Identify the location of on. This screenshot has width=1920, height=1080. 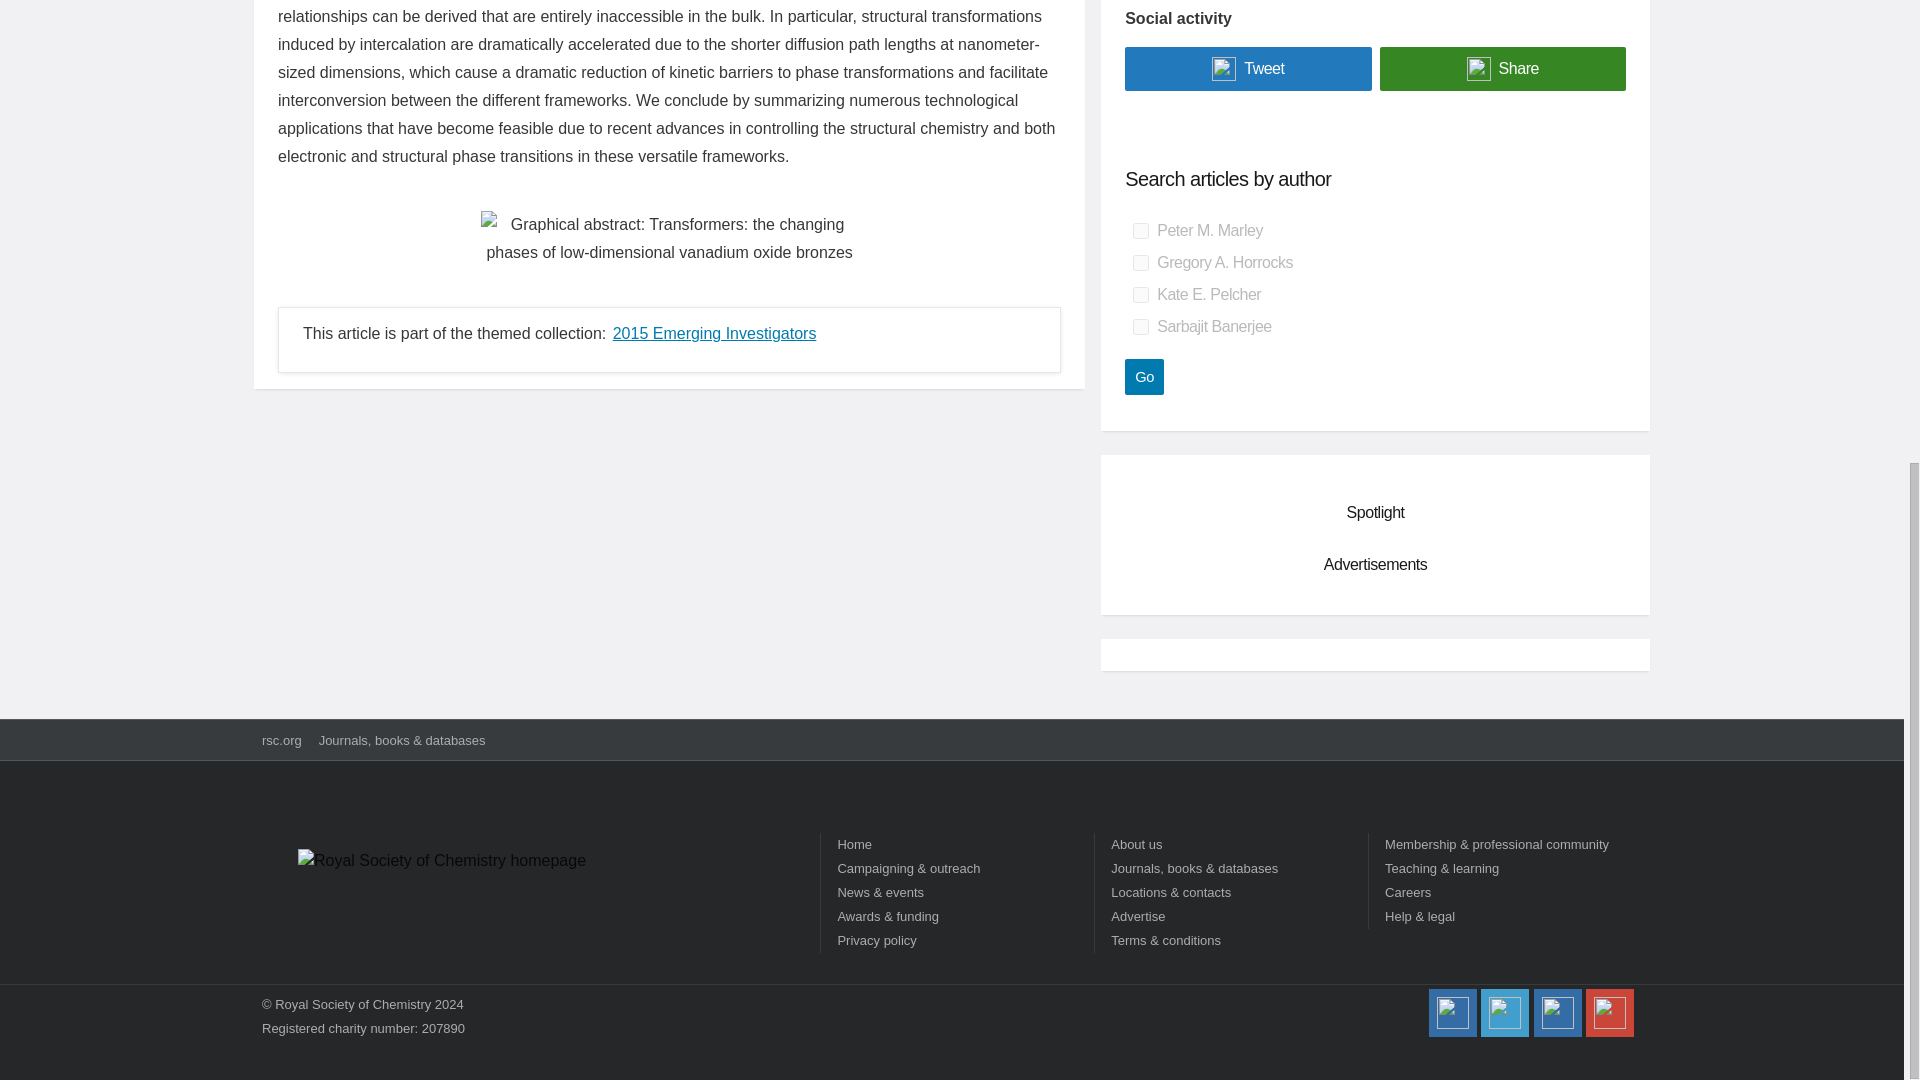
(1140, 295).